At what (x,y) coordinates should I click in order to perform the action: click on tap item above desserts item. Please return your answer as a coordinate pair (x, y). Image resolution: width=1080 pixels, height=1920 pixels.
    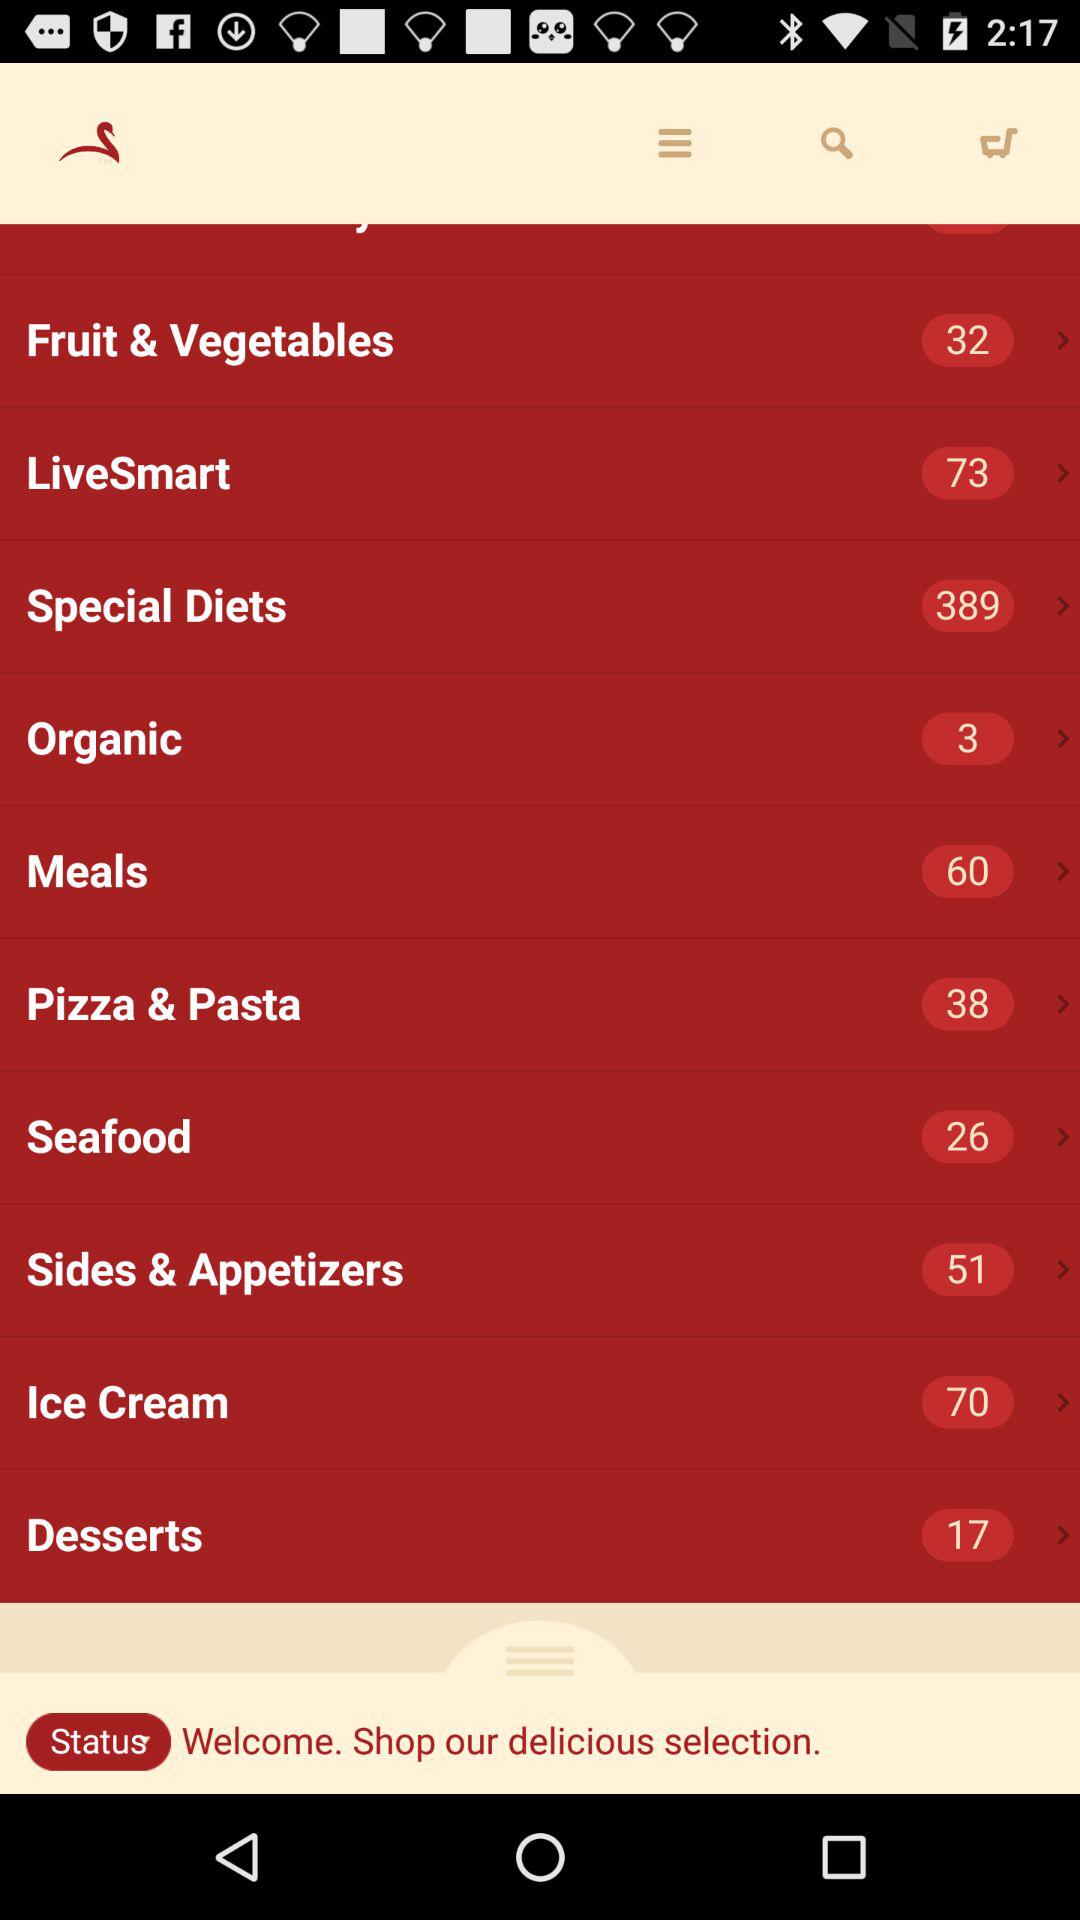
    Looking at the image, I should click on (1064, 1402).